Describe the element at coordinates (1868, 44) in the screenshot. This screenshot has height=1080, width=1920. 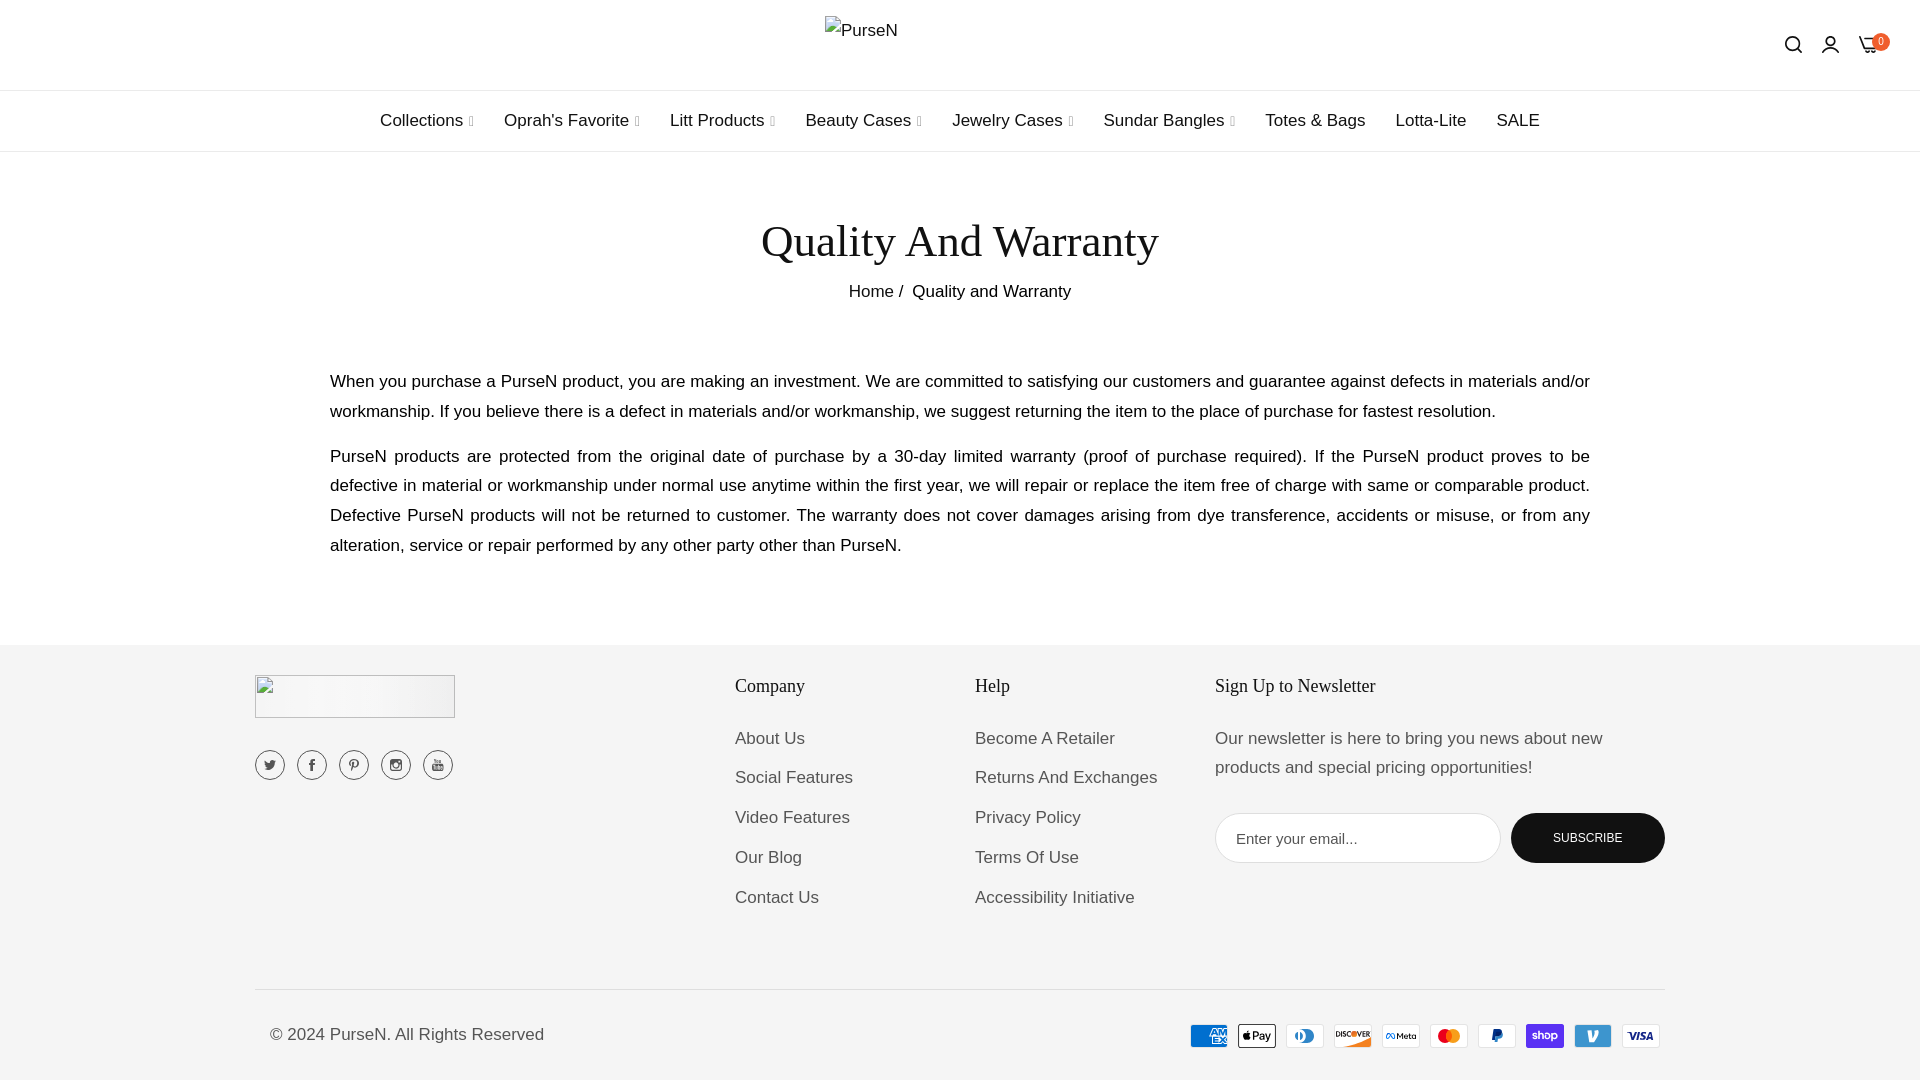
I see `0` at that location.